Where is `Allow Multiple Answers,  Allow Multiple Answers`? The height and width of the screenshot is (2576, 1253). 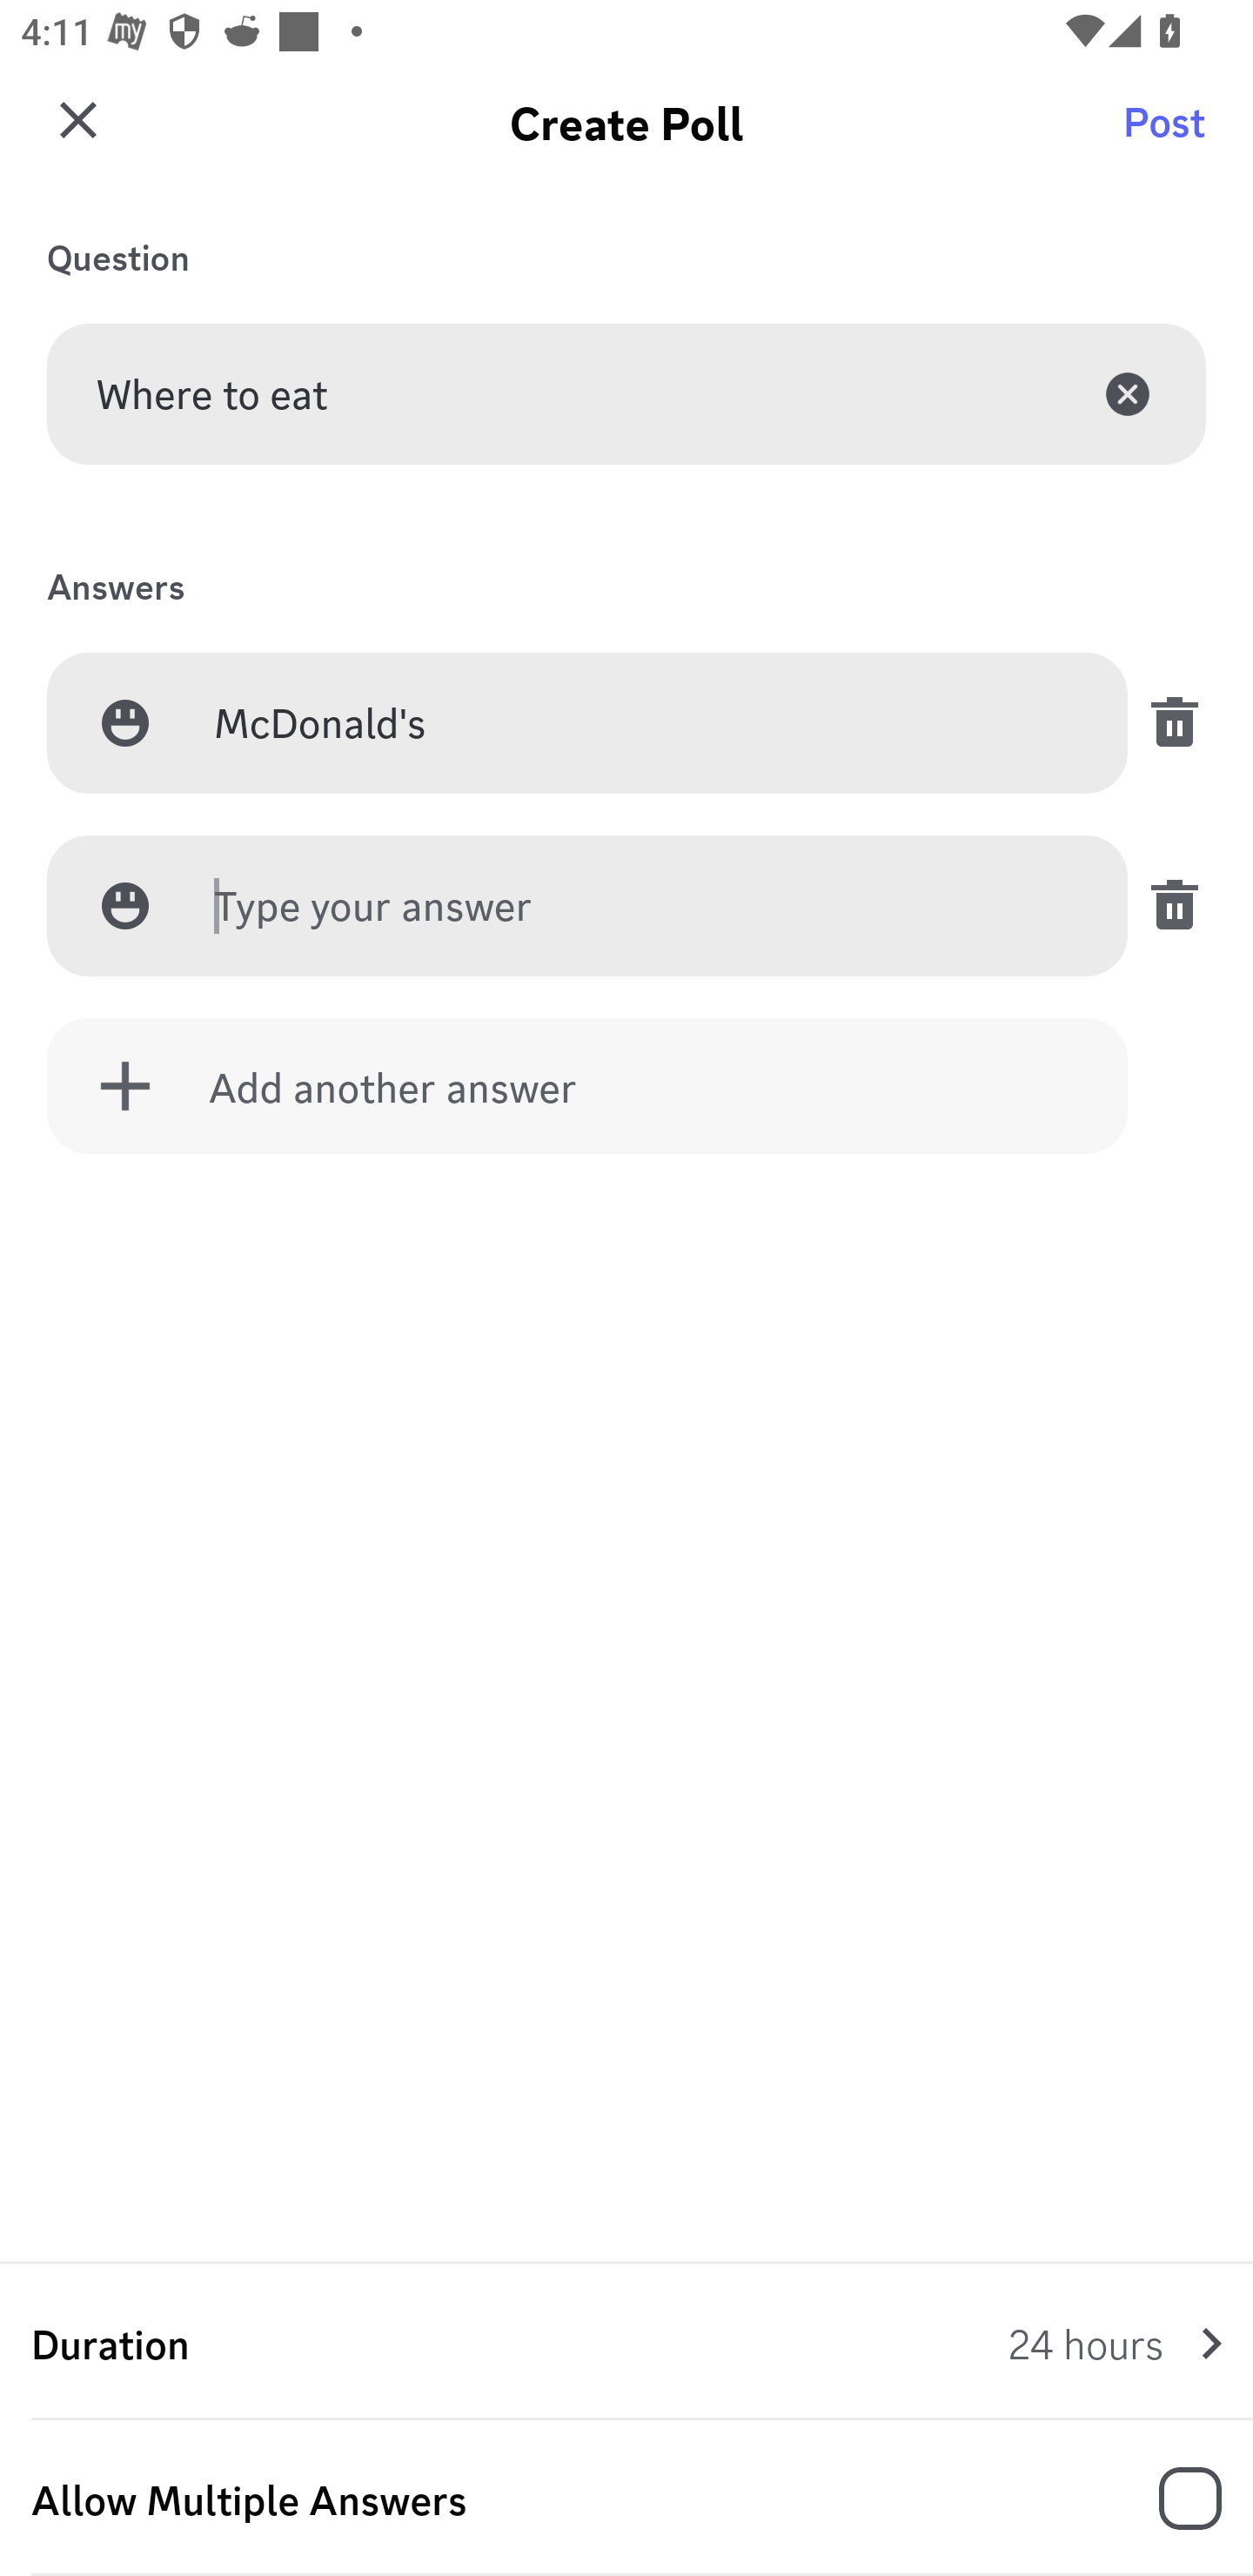 Allow Multiple Answers,  Allow Multiple Answers is located at coordinates (626, 2499).